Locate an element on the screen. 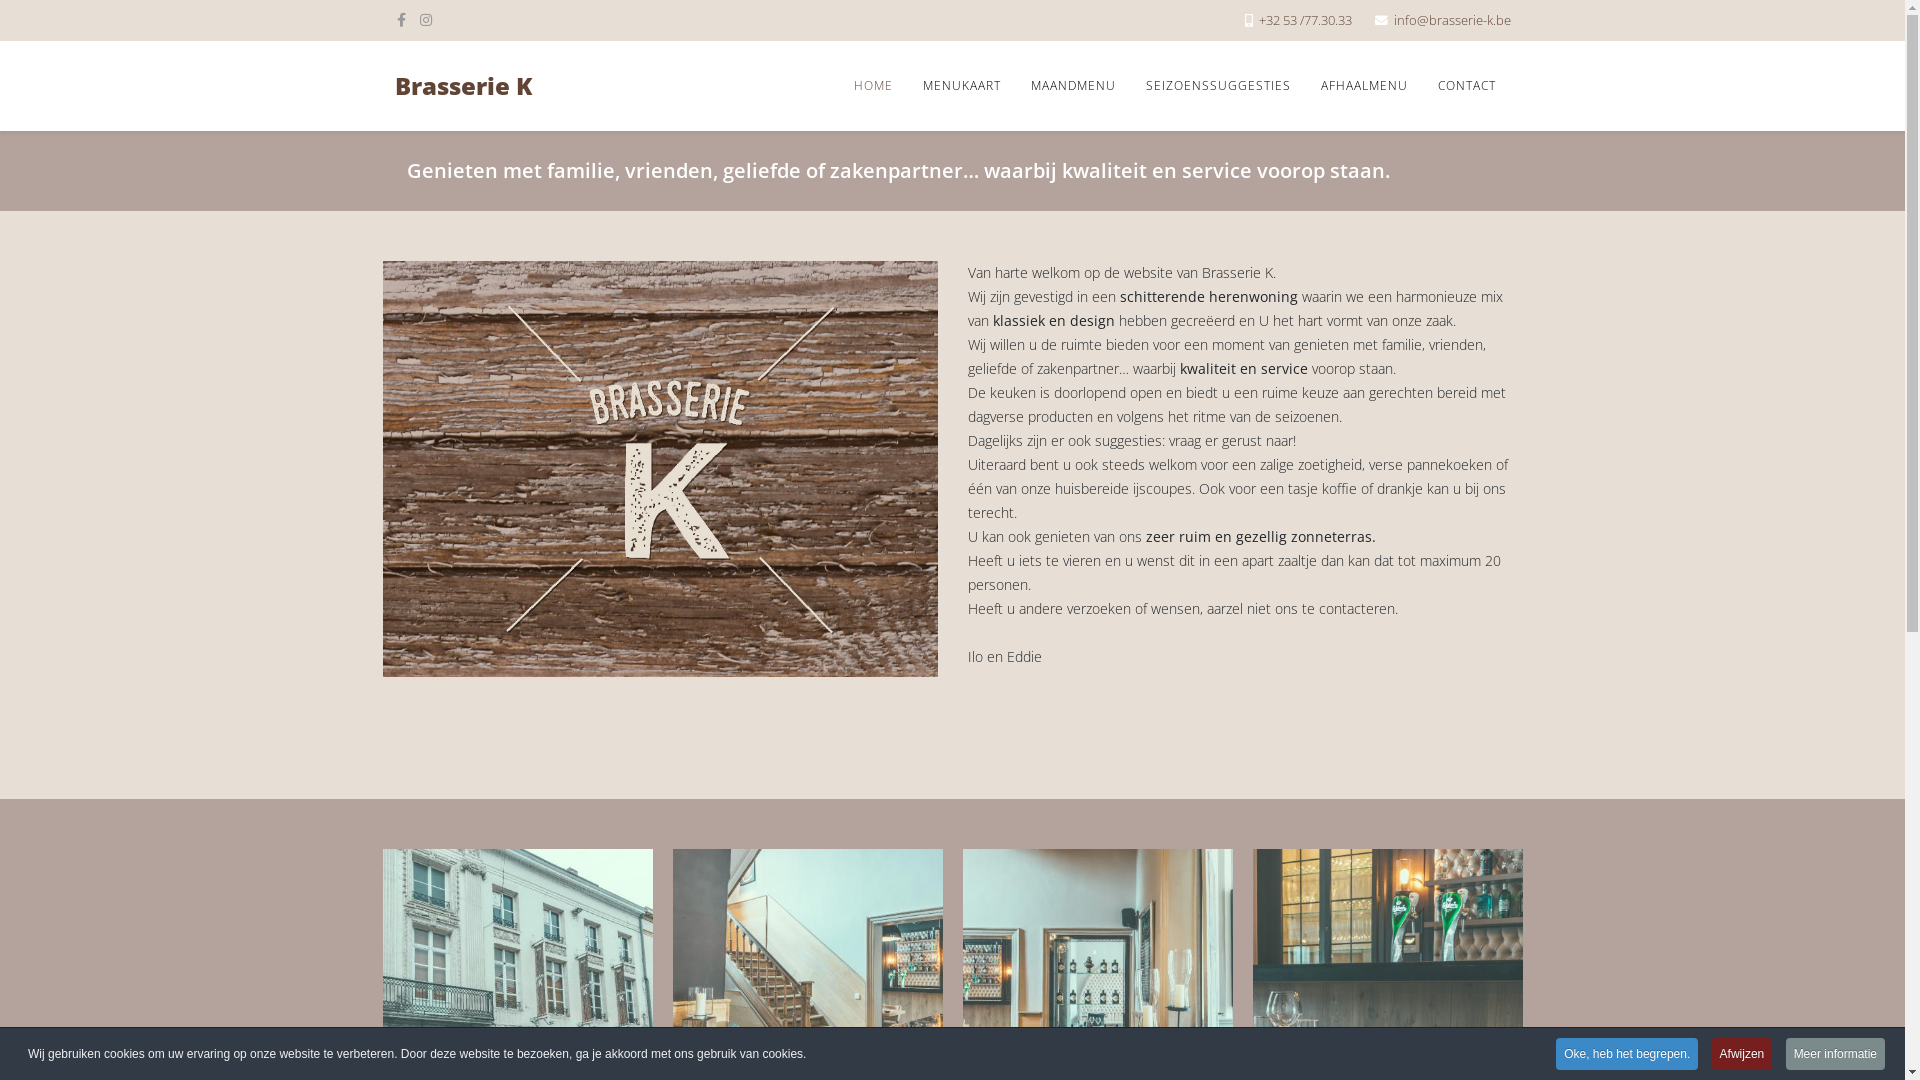 The width and height of the screenshot is (1920, 1080). HOME is located at coordinates (872, 86).